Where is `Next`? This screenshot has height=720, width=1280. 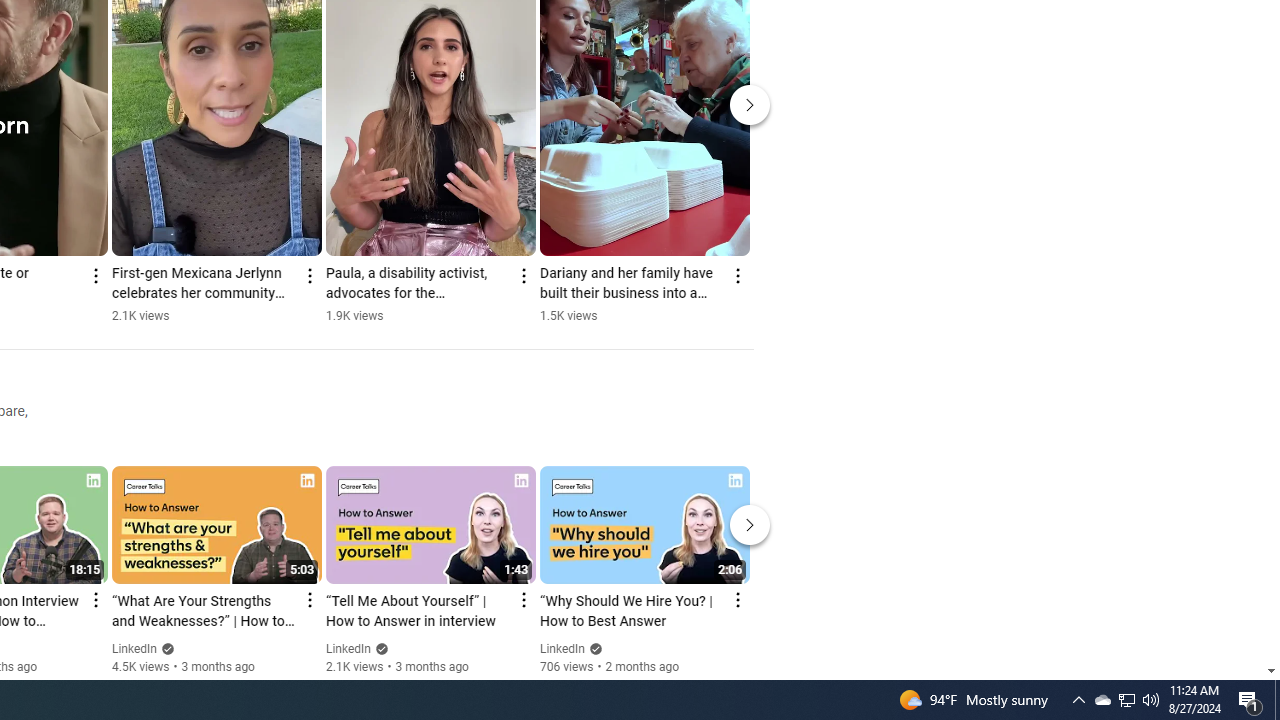
Next is located at coordinates (750, 524).